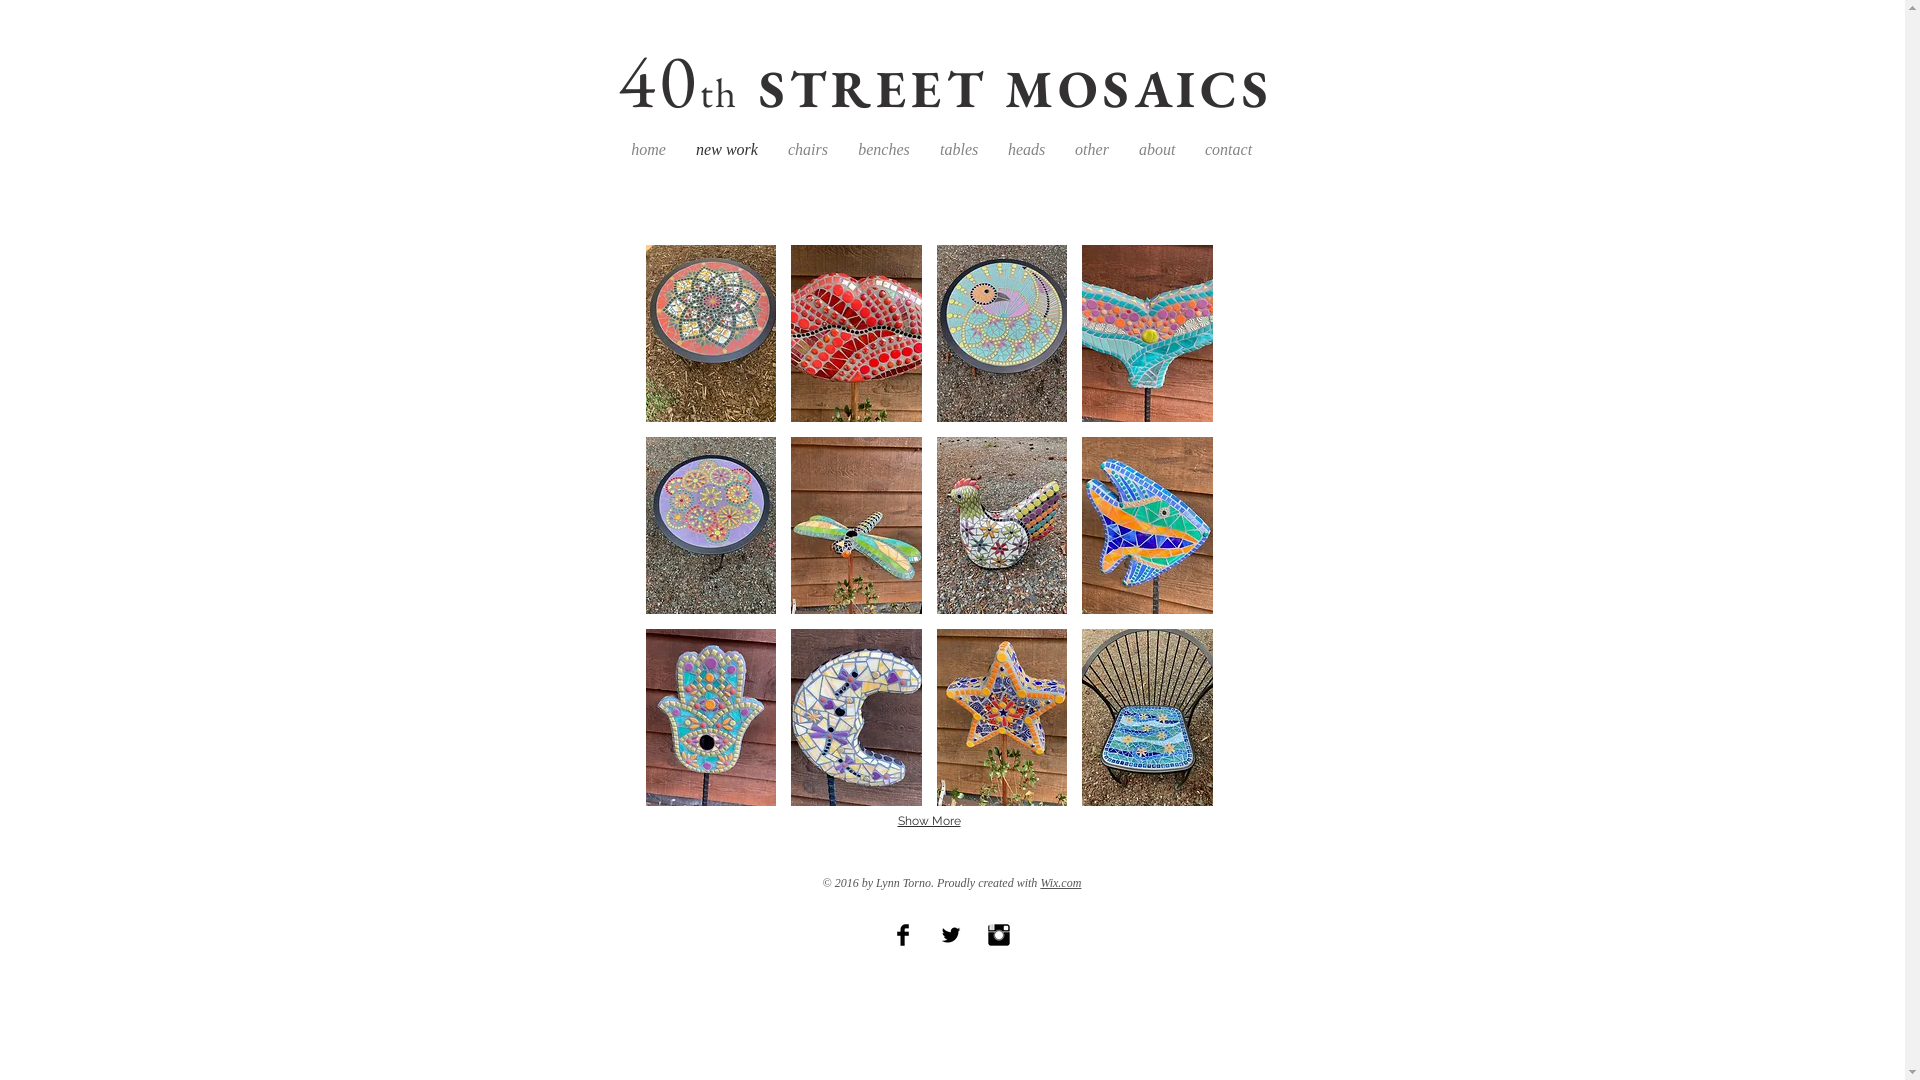 This screenshot has height=1080, width=1920. What do you see at coordinates (959, 150) in the screenshot?
I see `tables` at bounding box center [959, 150].